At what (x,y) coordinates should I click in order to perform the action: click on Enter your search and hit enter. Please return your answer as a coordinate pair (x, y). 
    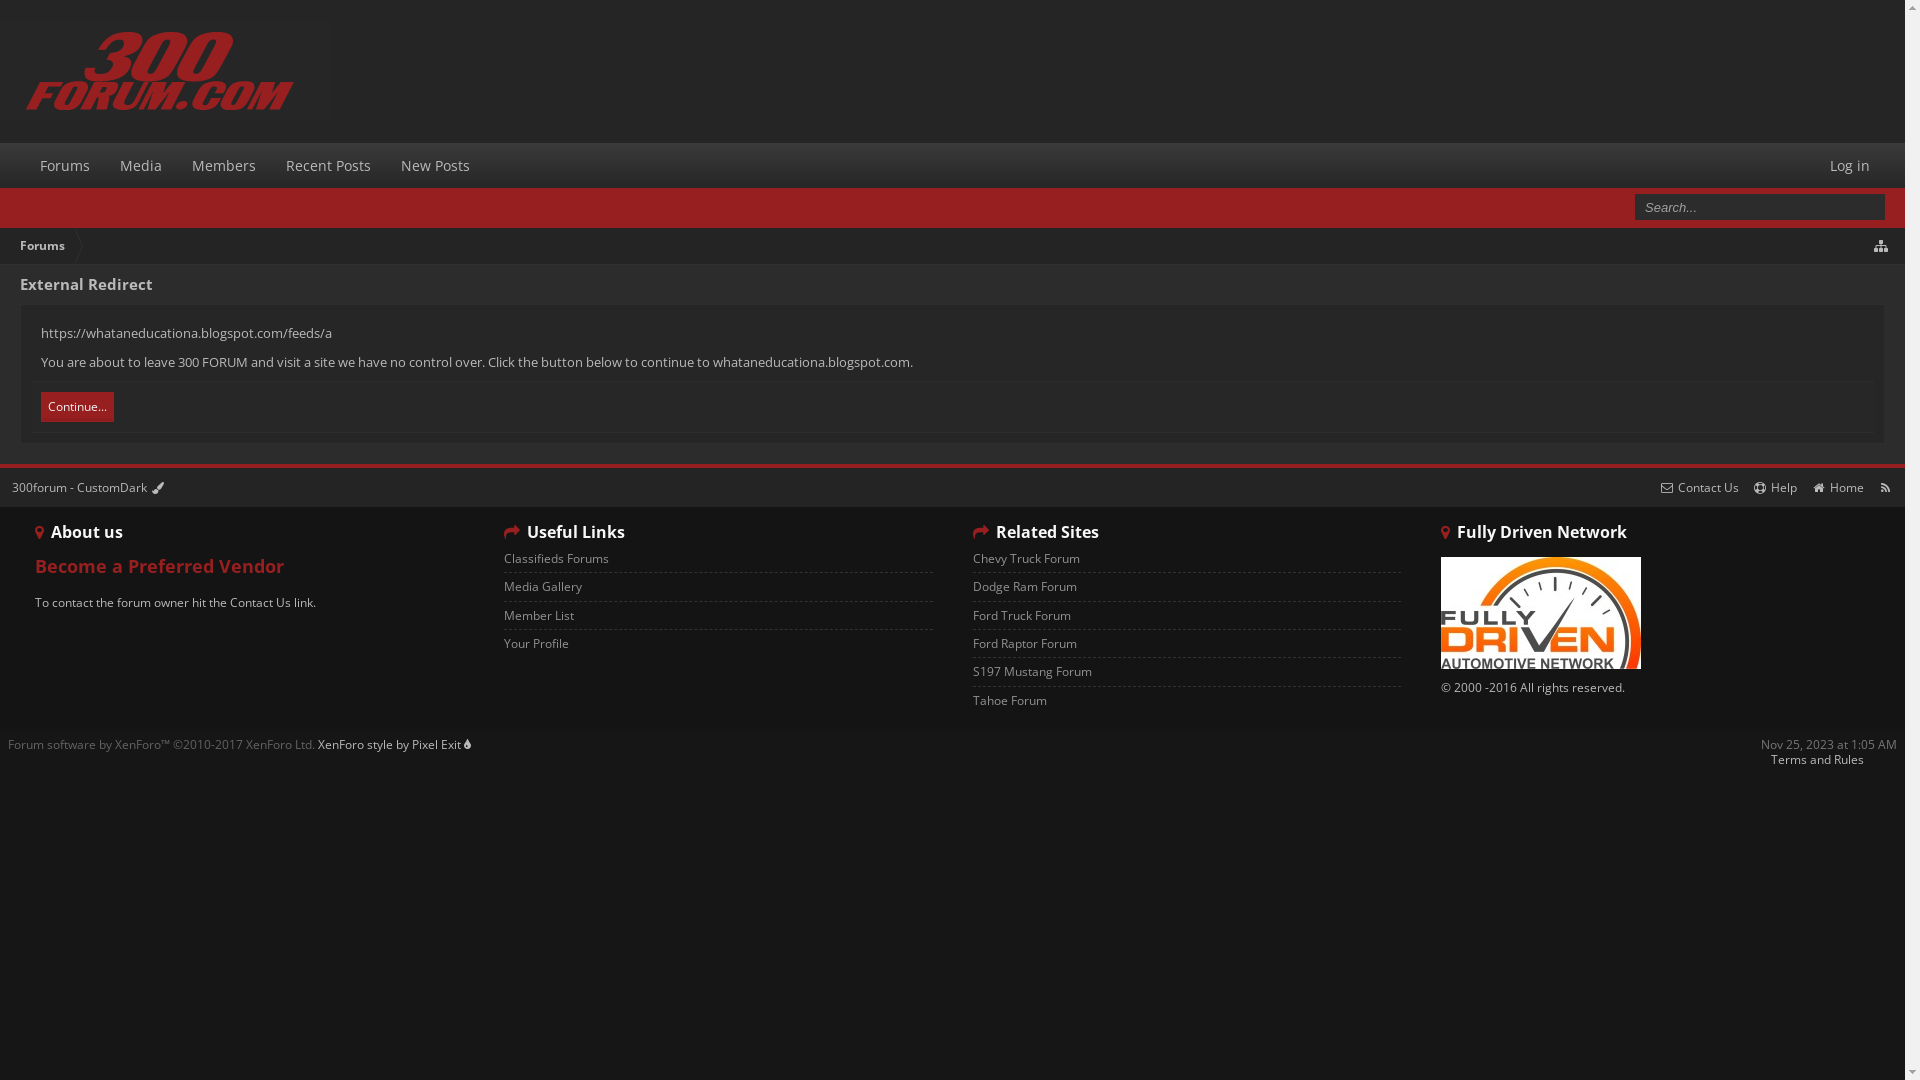
    Looking at the image, I should click on (1758, 207).